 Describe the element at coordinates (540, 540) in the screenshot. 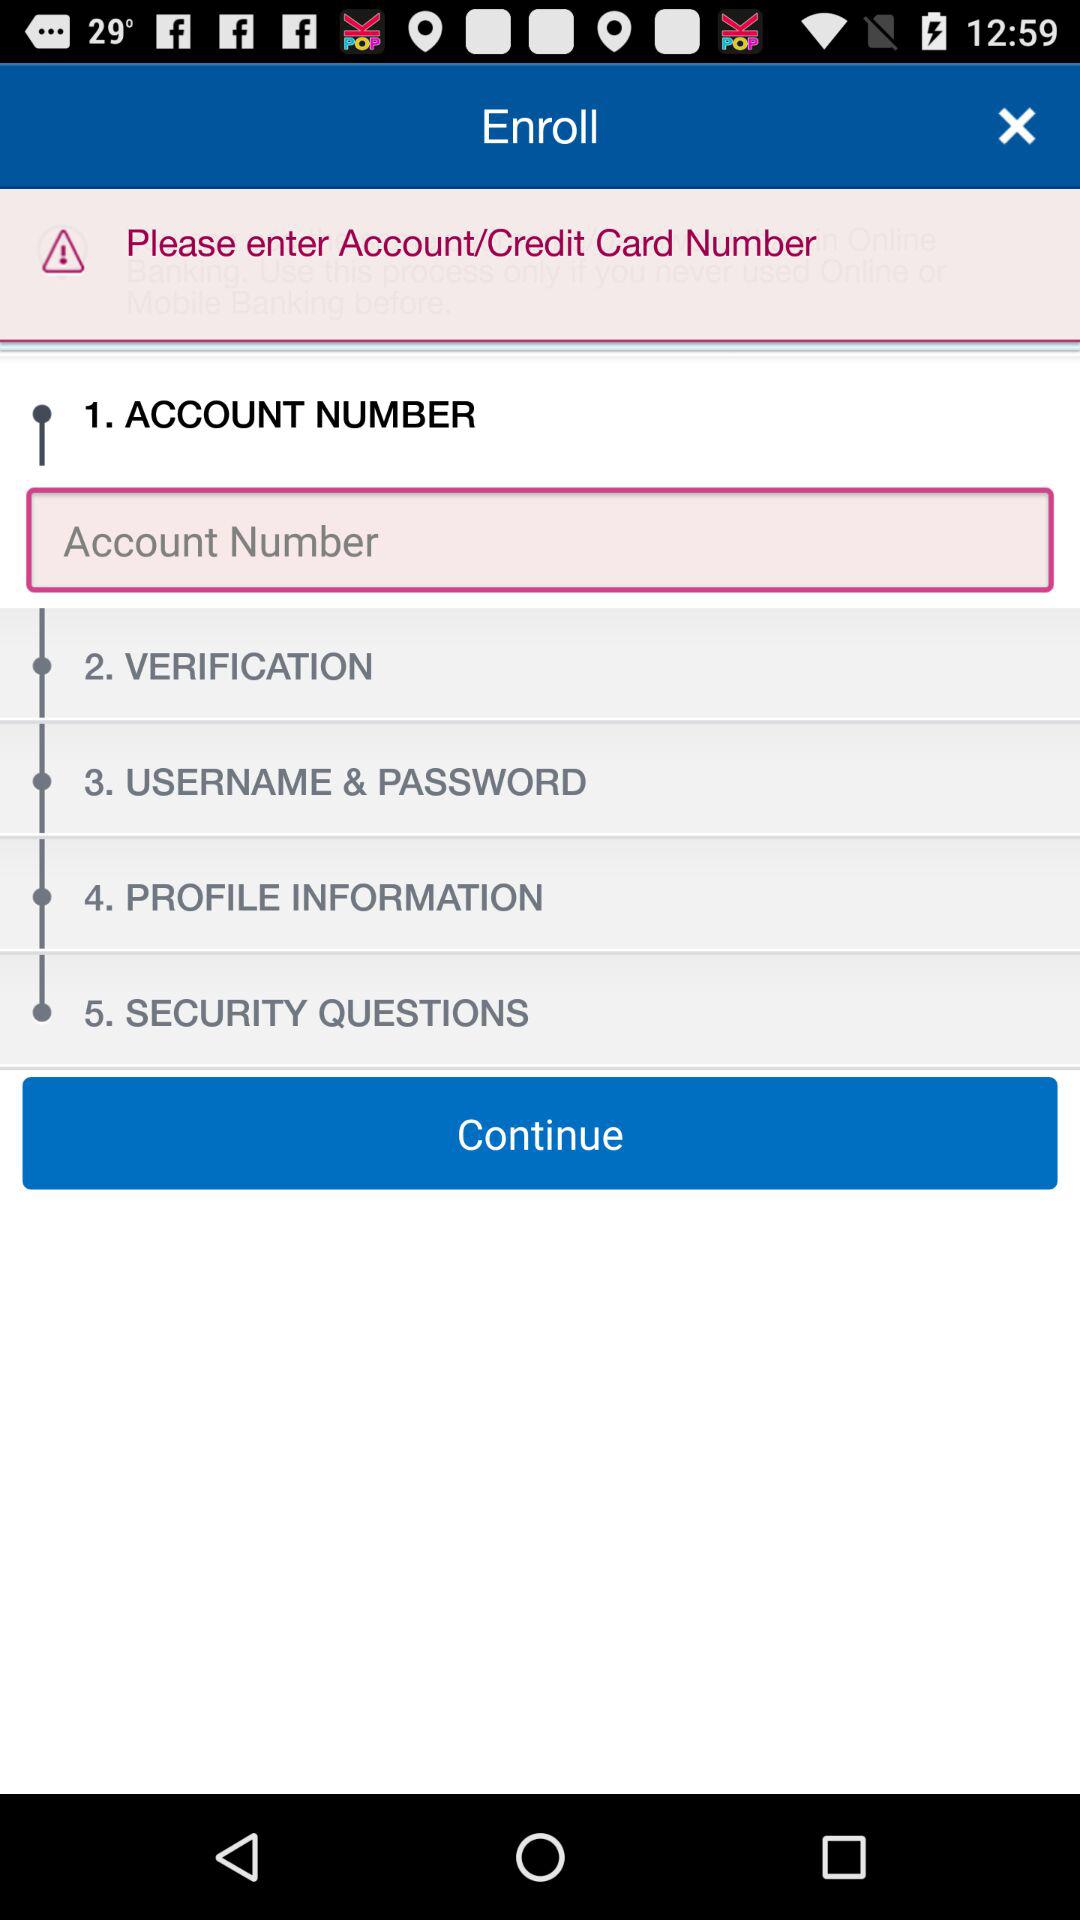

I see `tap icon below 1. account number icon` at that location.